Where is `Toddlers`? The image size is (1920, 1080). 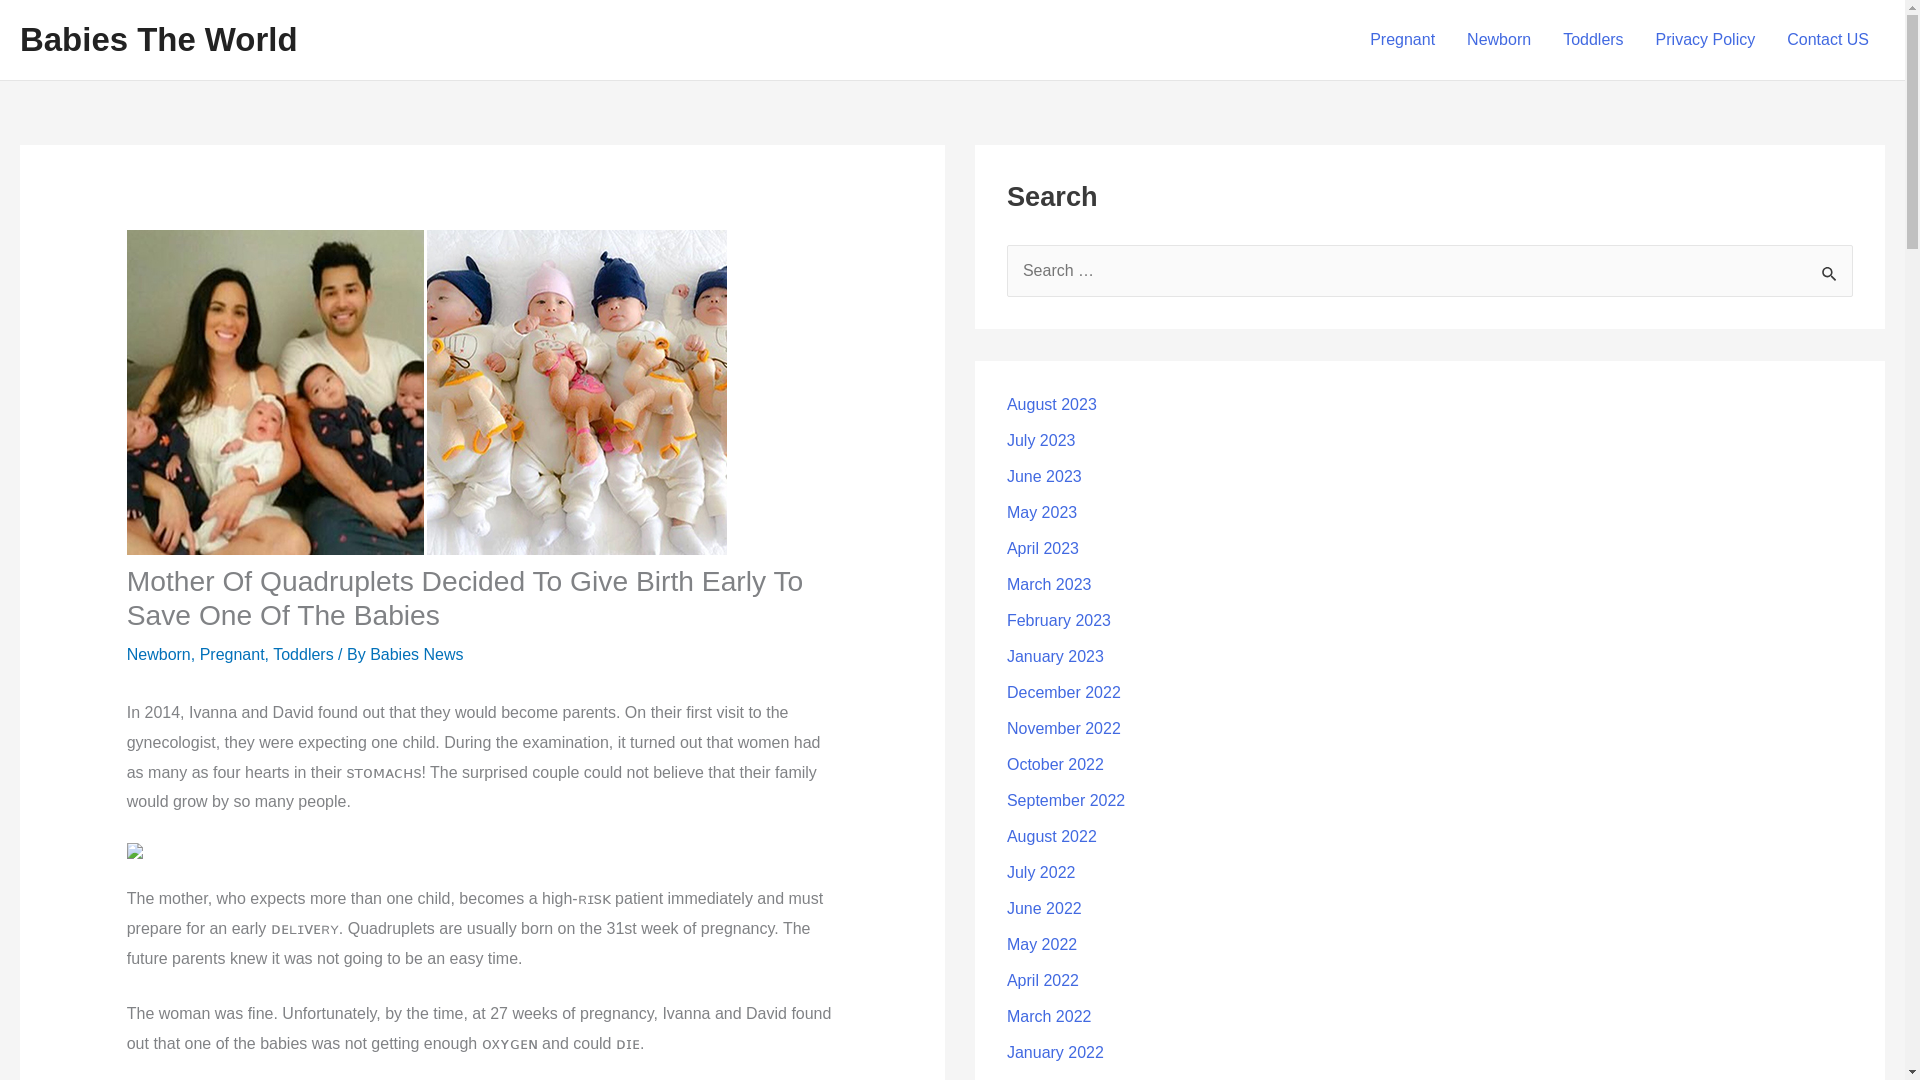
Toddlers is located at coordinates (1593, 40).